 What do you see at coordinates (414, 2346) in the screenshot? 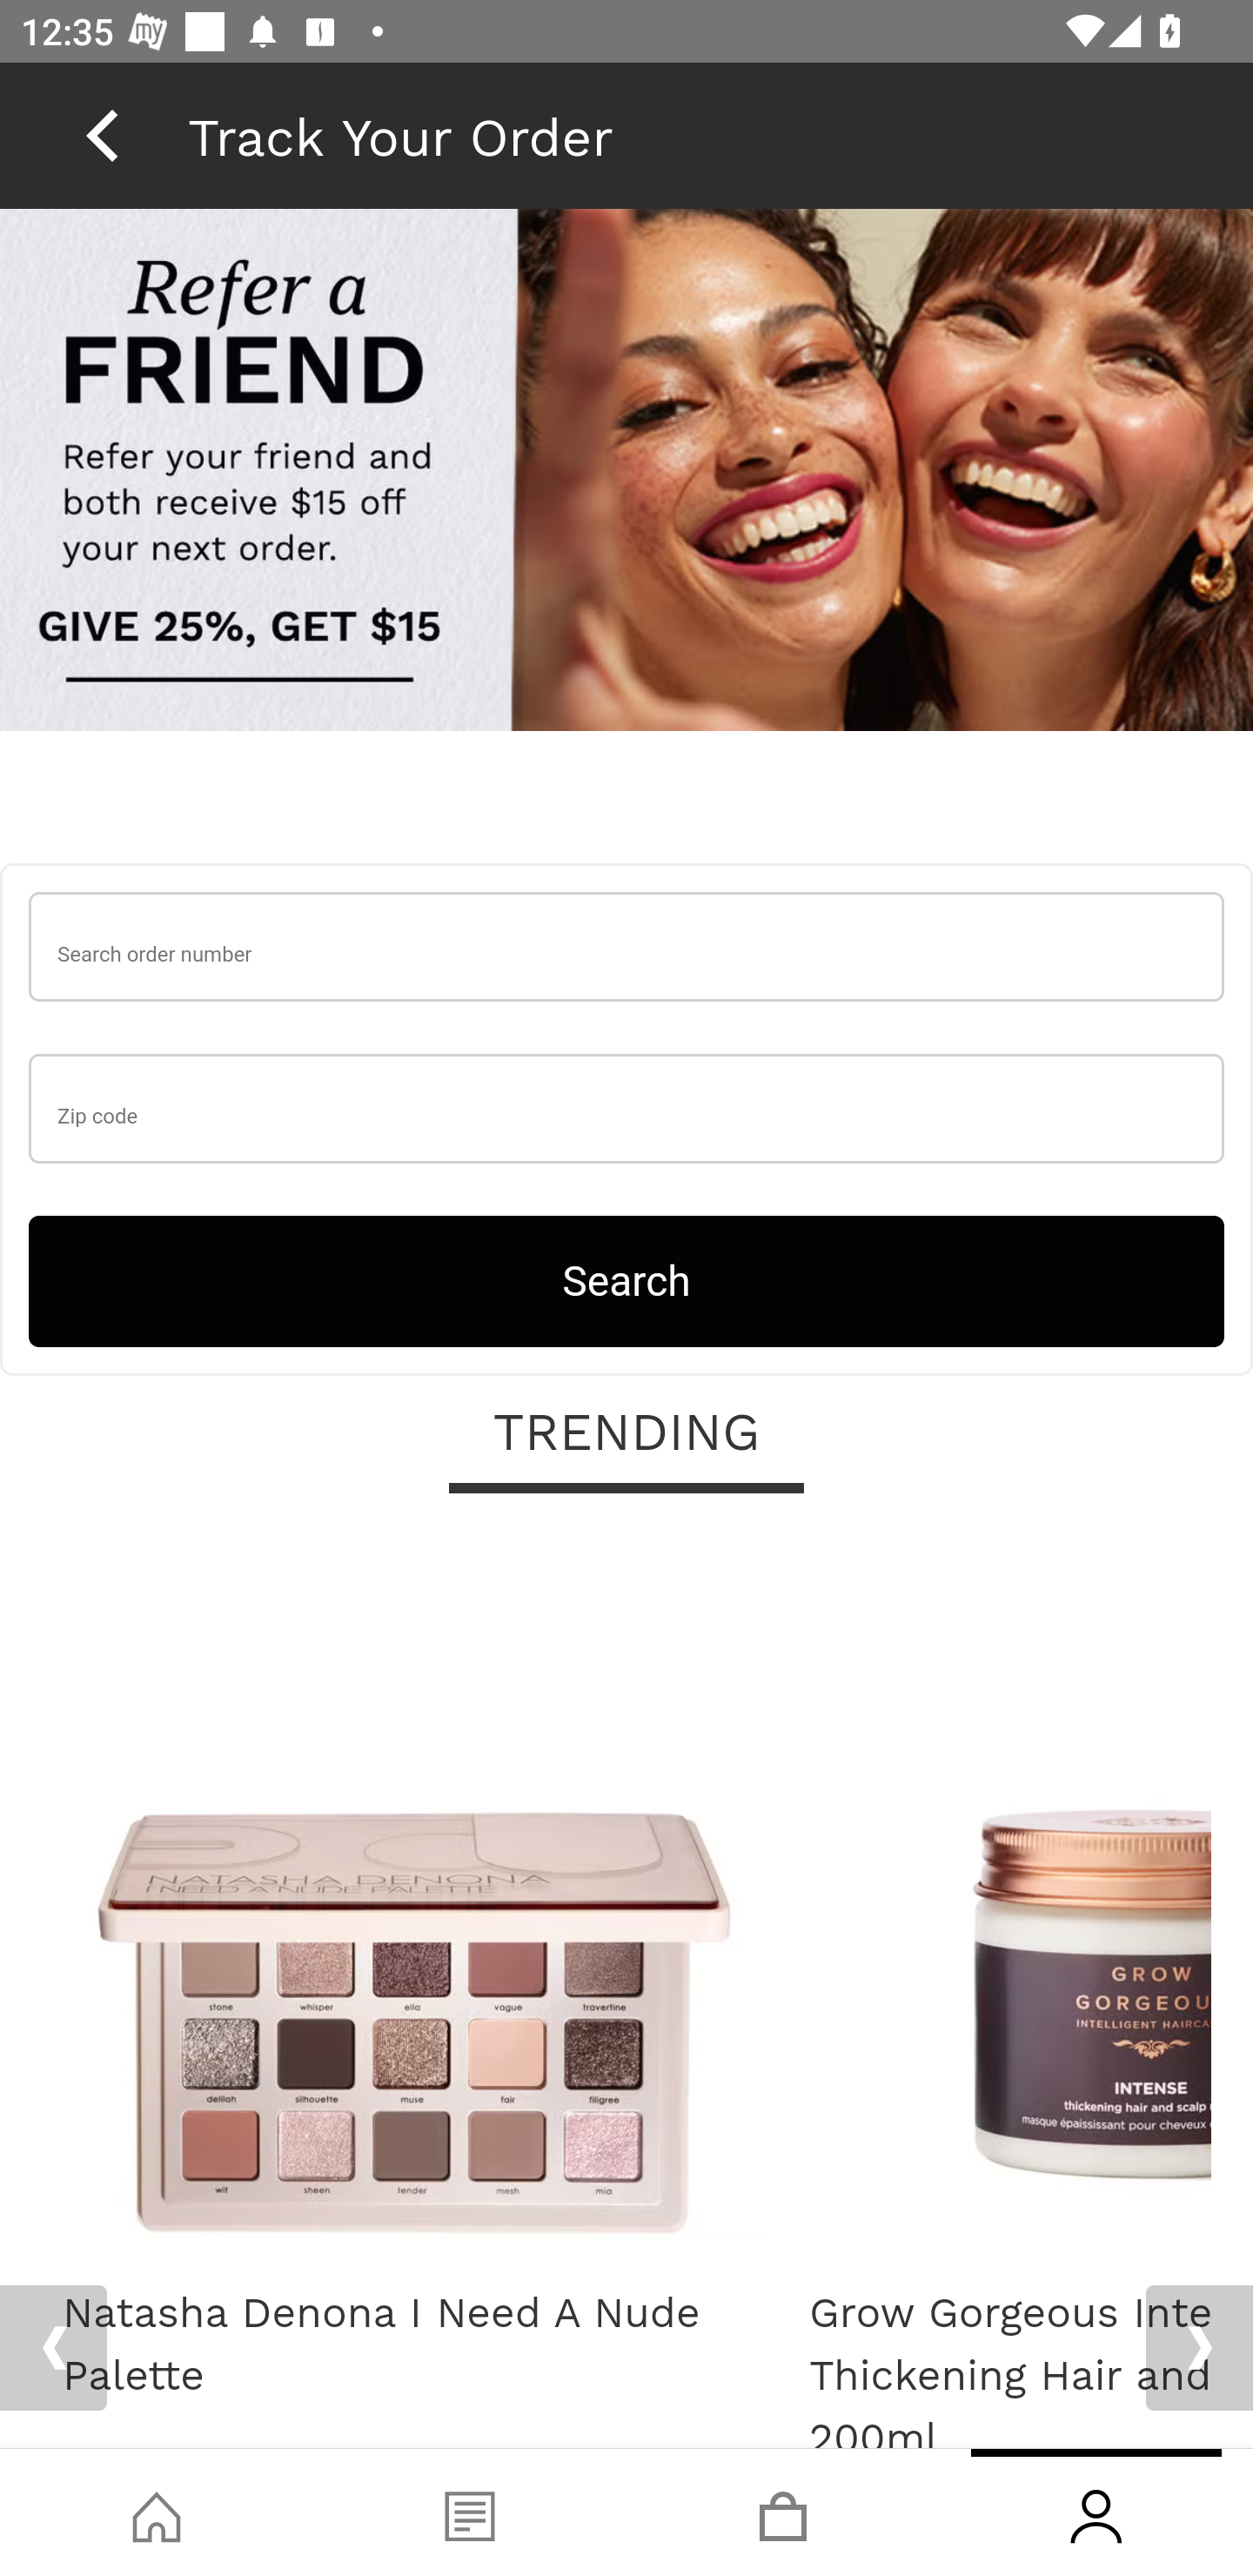
I see `Natasha Denona I Need A Nude Palette` at bounding box center [414, 2346].